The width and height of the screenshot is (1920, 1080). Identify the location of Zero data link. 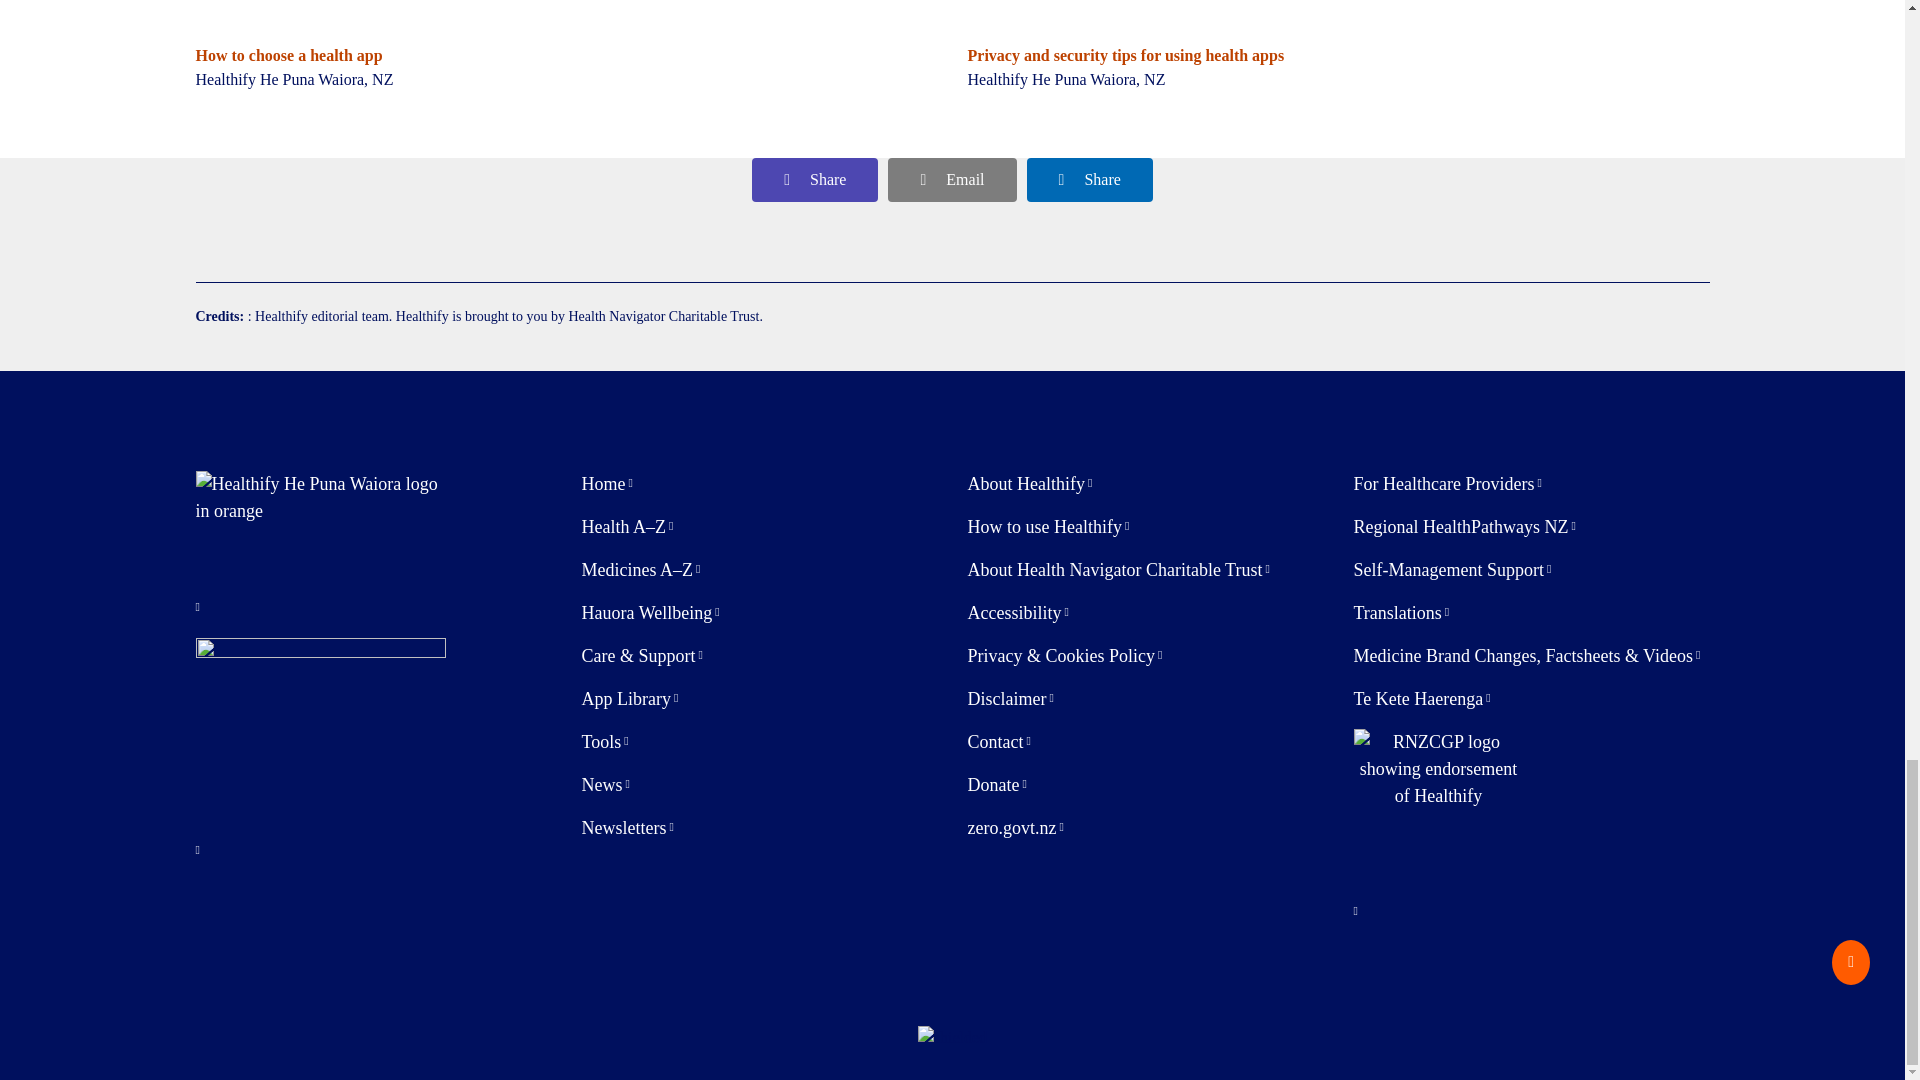
(1015, 828).